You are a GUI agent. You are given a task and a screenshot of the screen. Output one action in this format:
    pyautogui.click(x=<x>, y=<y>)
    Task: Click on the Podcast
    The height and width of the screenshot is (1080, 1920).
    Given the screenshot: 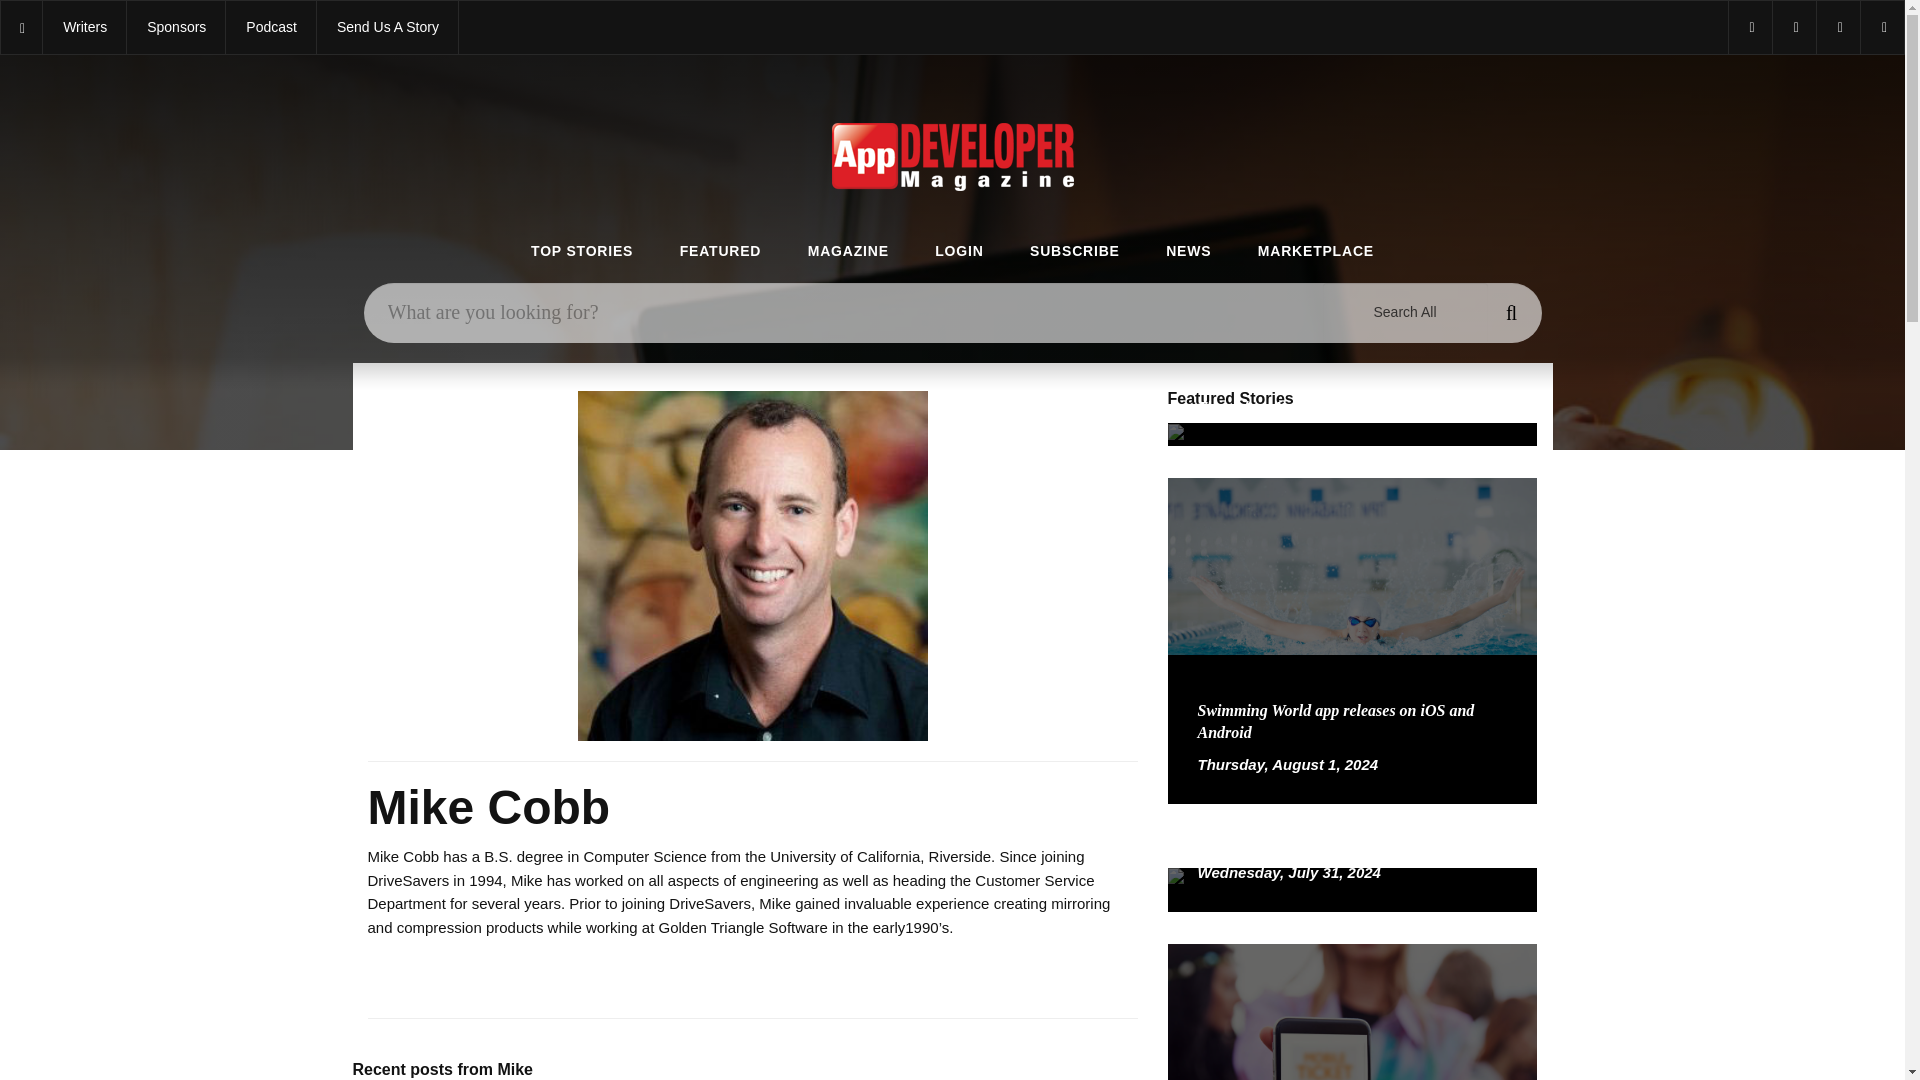 What is the action you would take?
    pyautogui.click(x=271, y=28)
    